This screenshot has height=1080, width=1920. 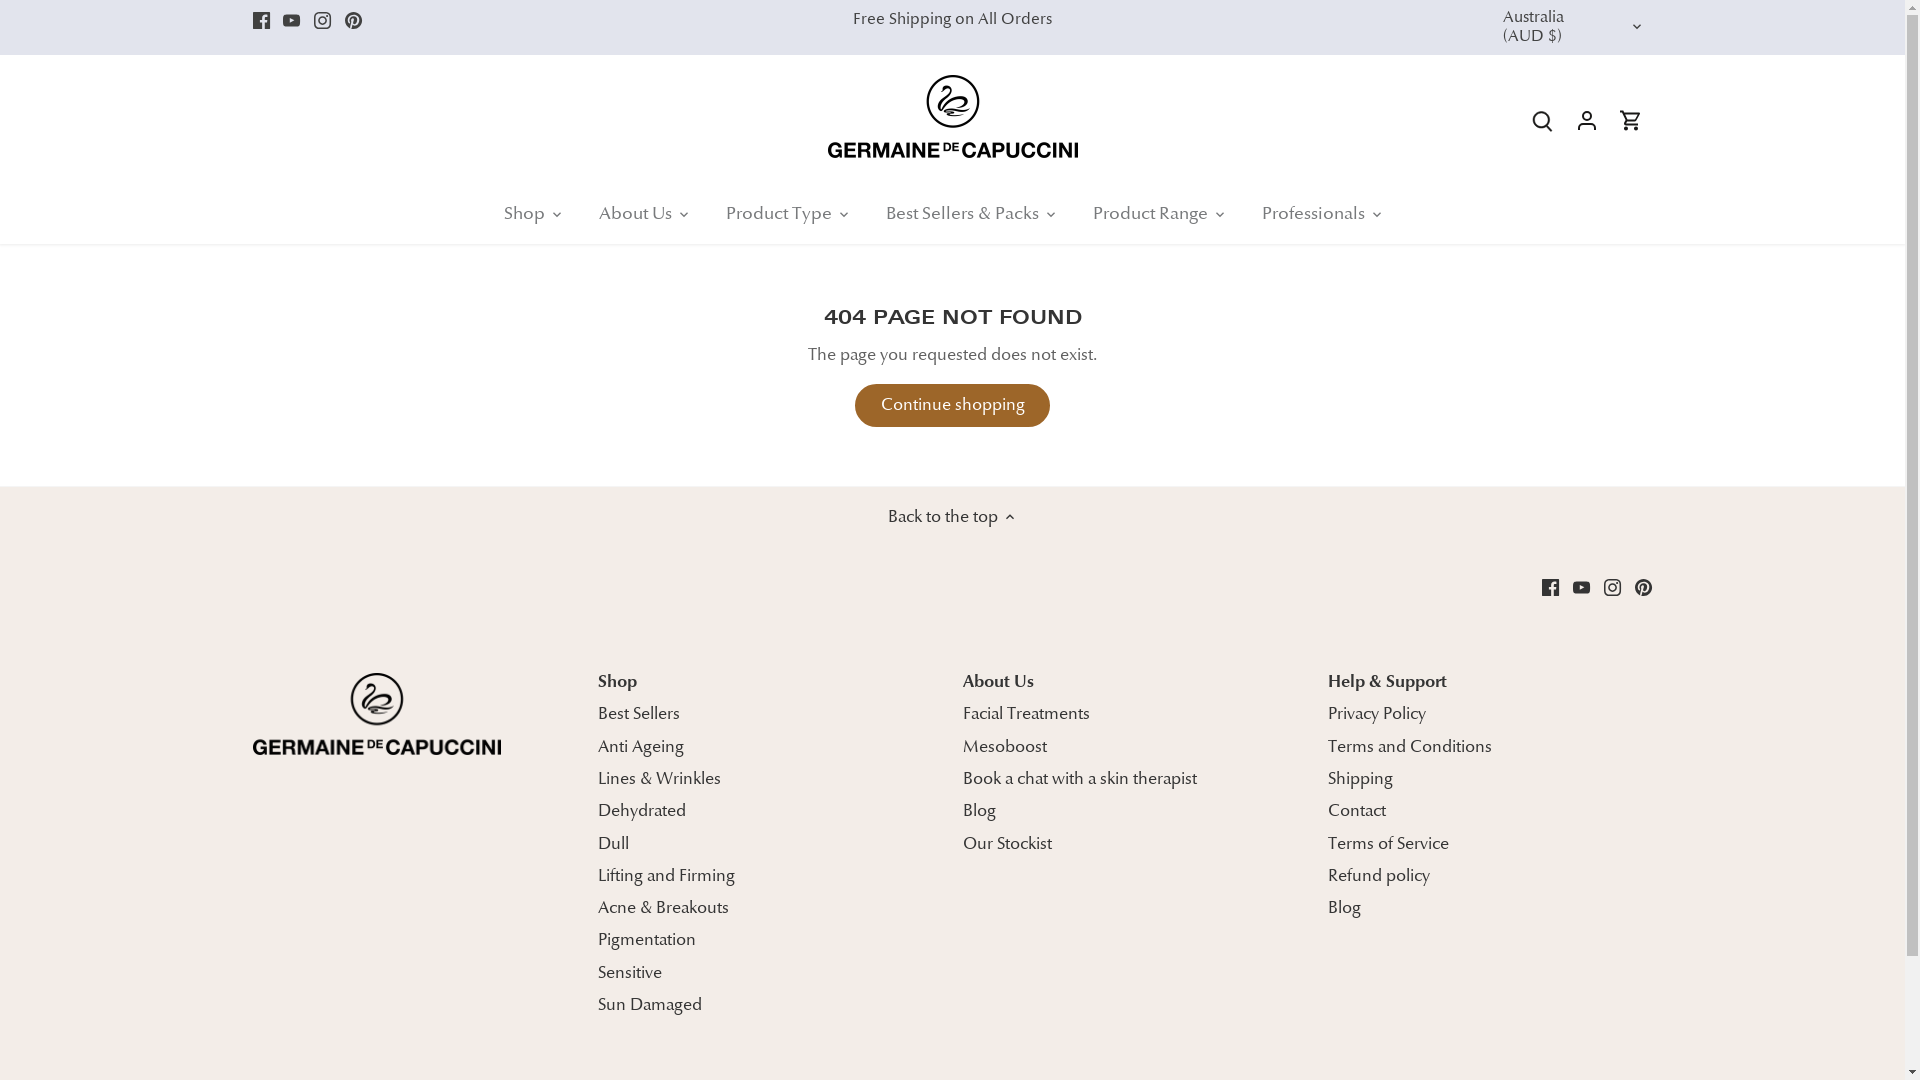 I want to click on Refund policy, so click(x=1379, y=876).